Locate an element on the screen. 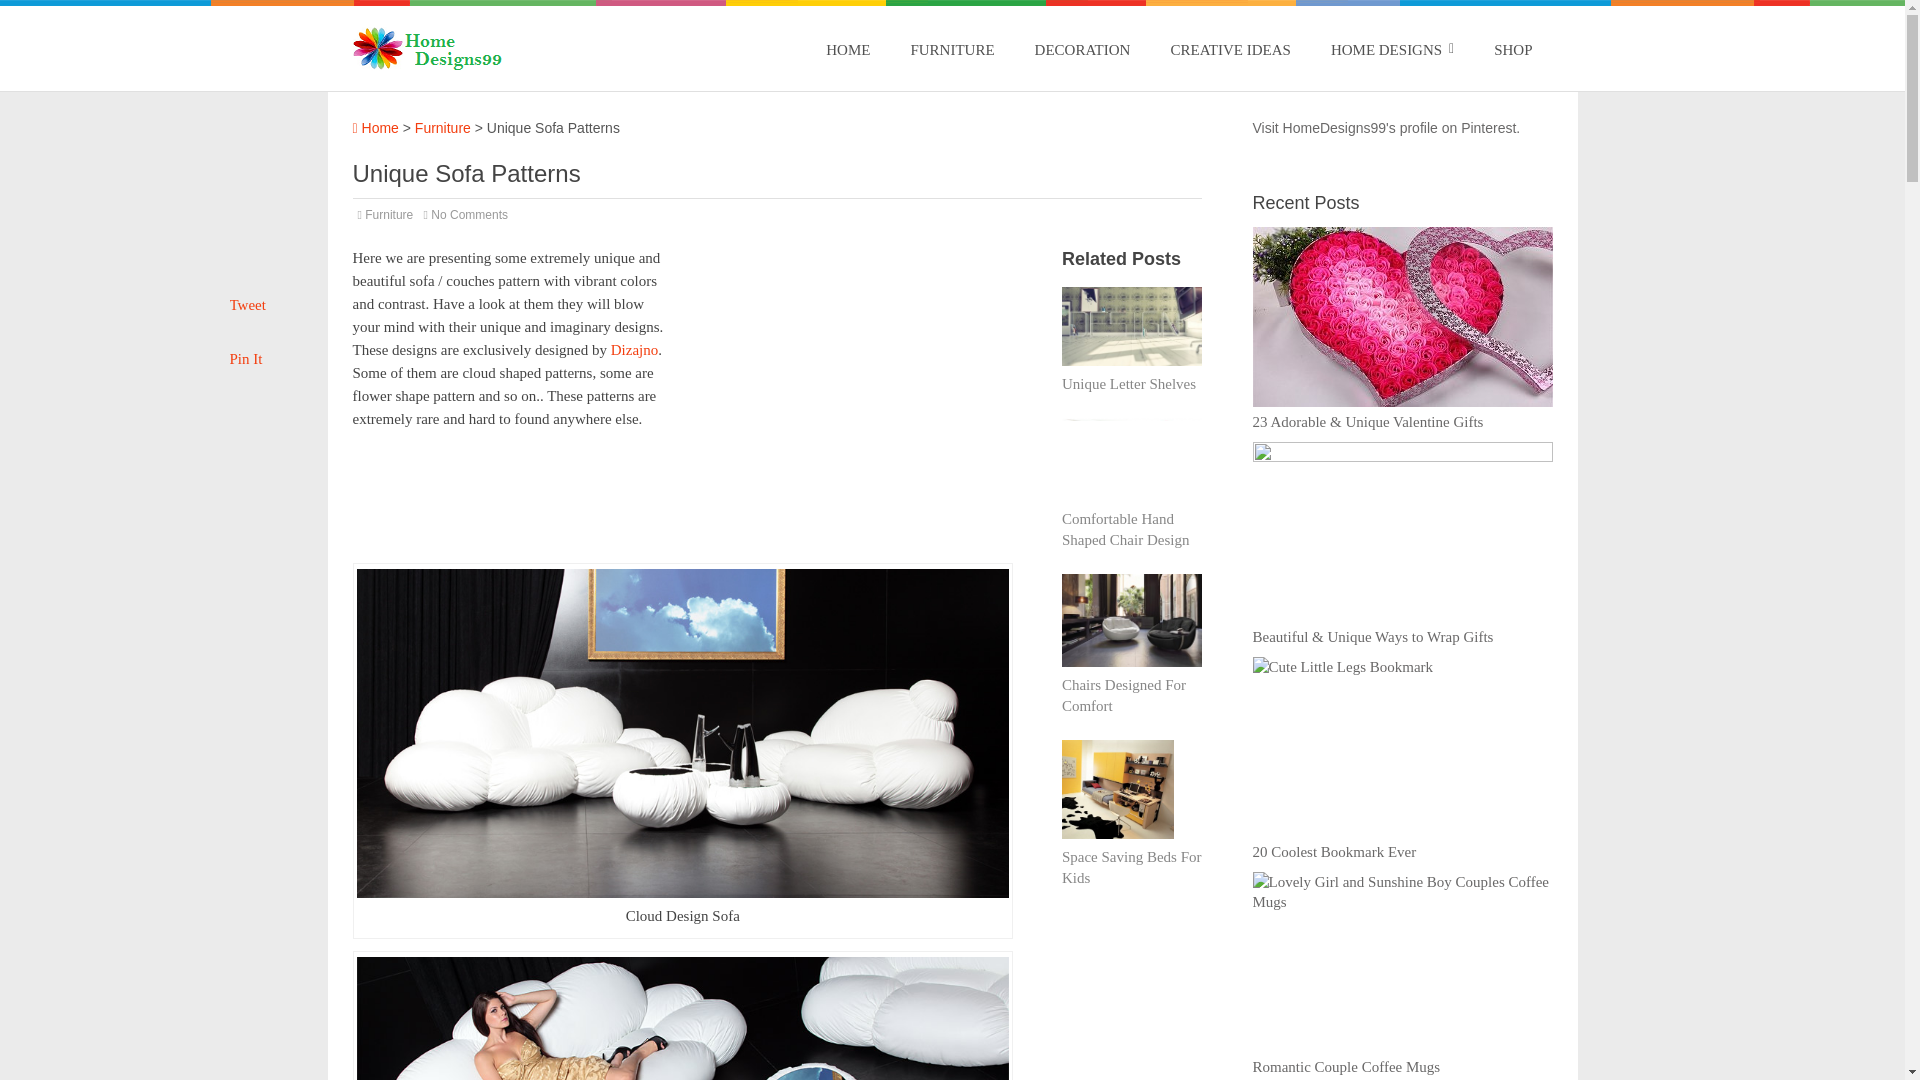 This screenshot has width=1920, height=1080. HOME DESIGNS is located at coordinates (1392, 49).